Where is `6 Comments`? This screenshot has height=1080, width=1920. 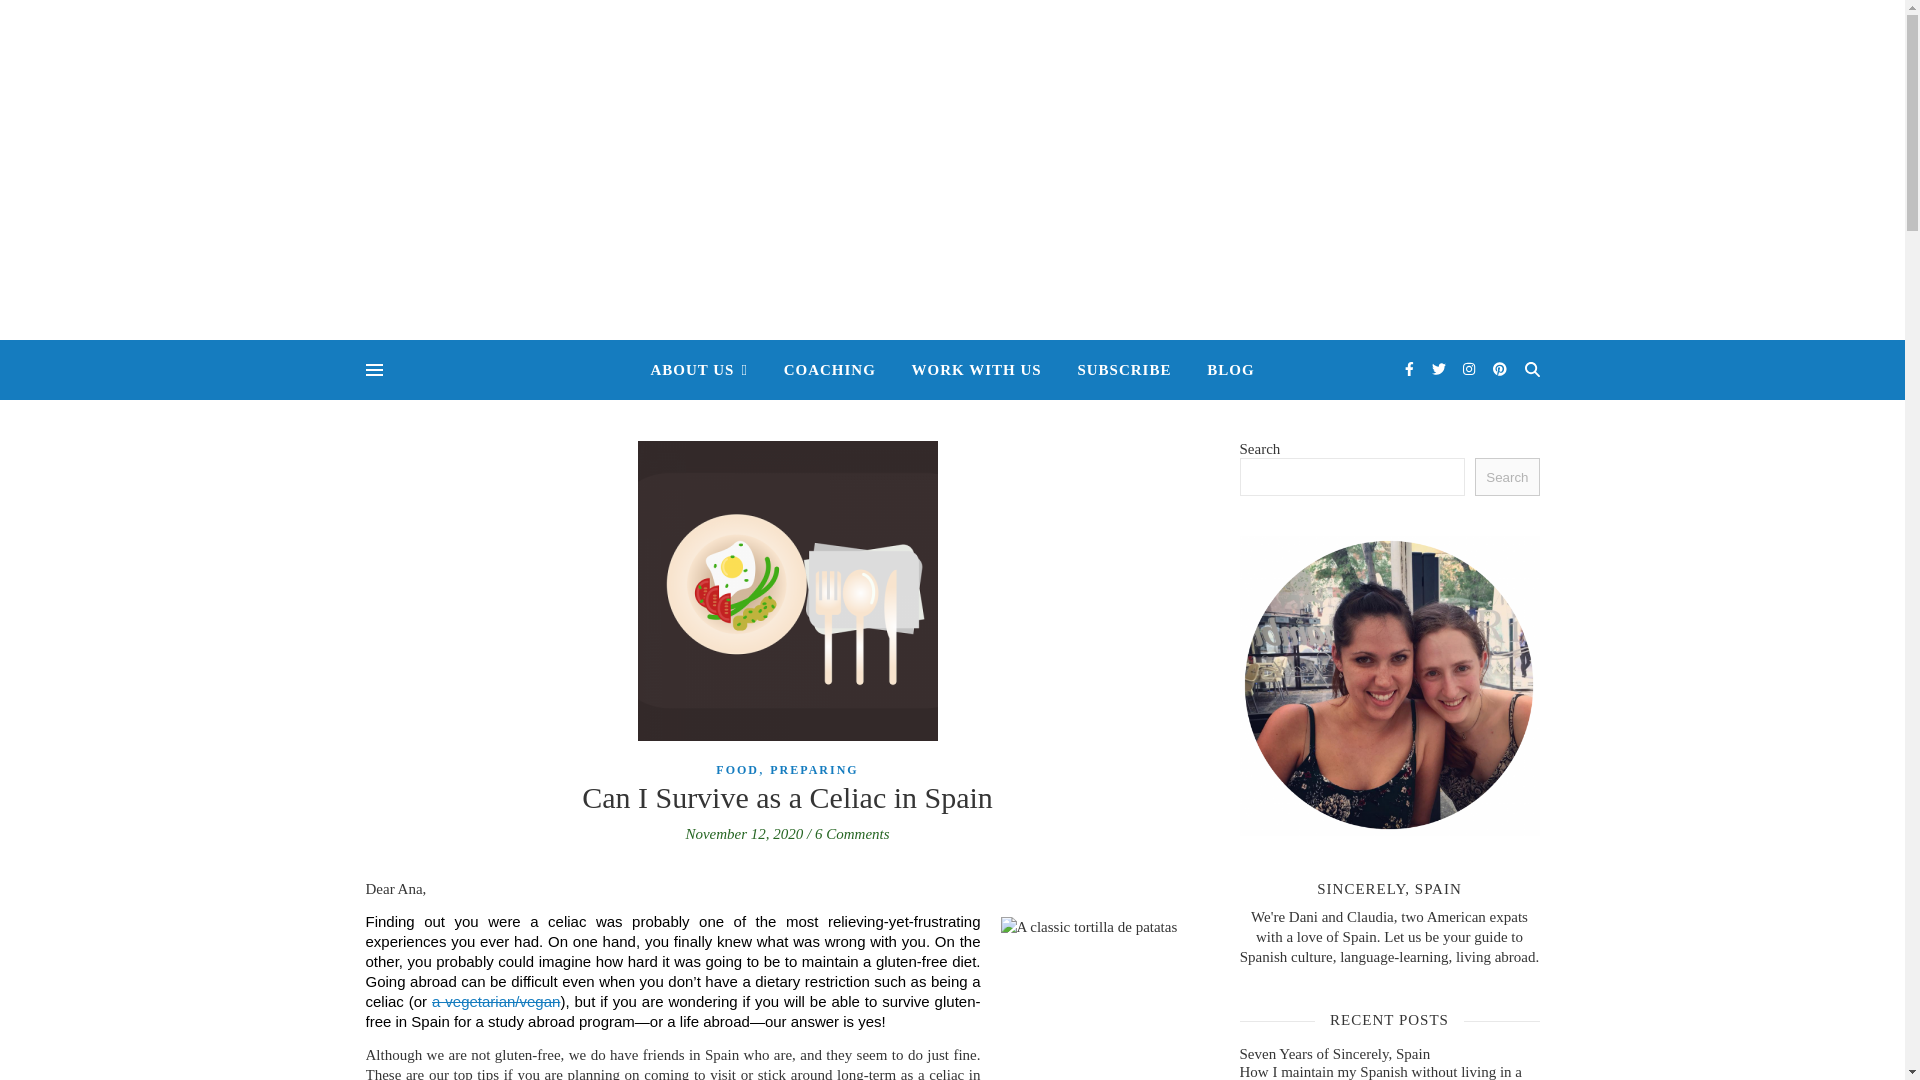 6 Comments is located at coordinates (852, 834).